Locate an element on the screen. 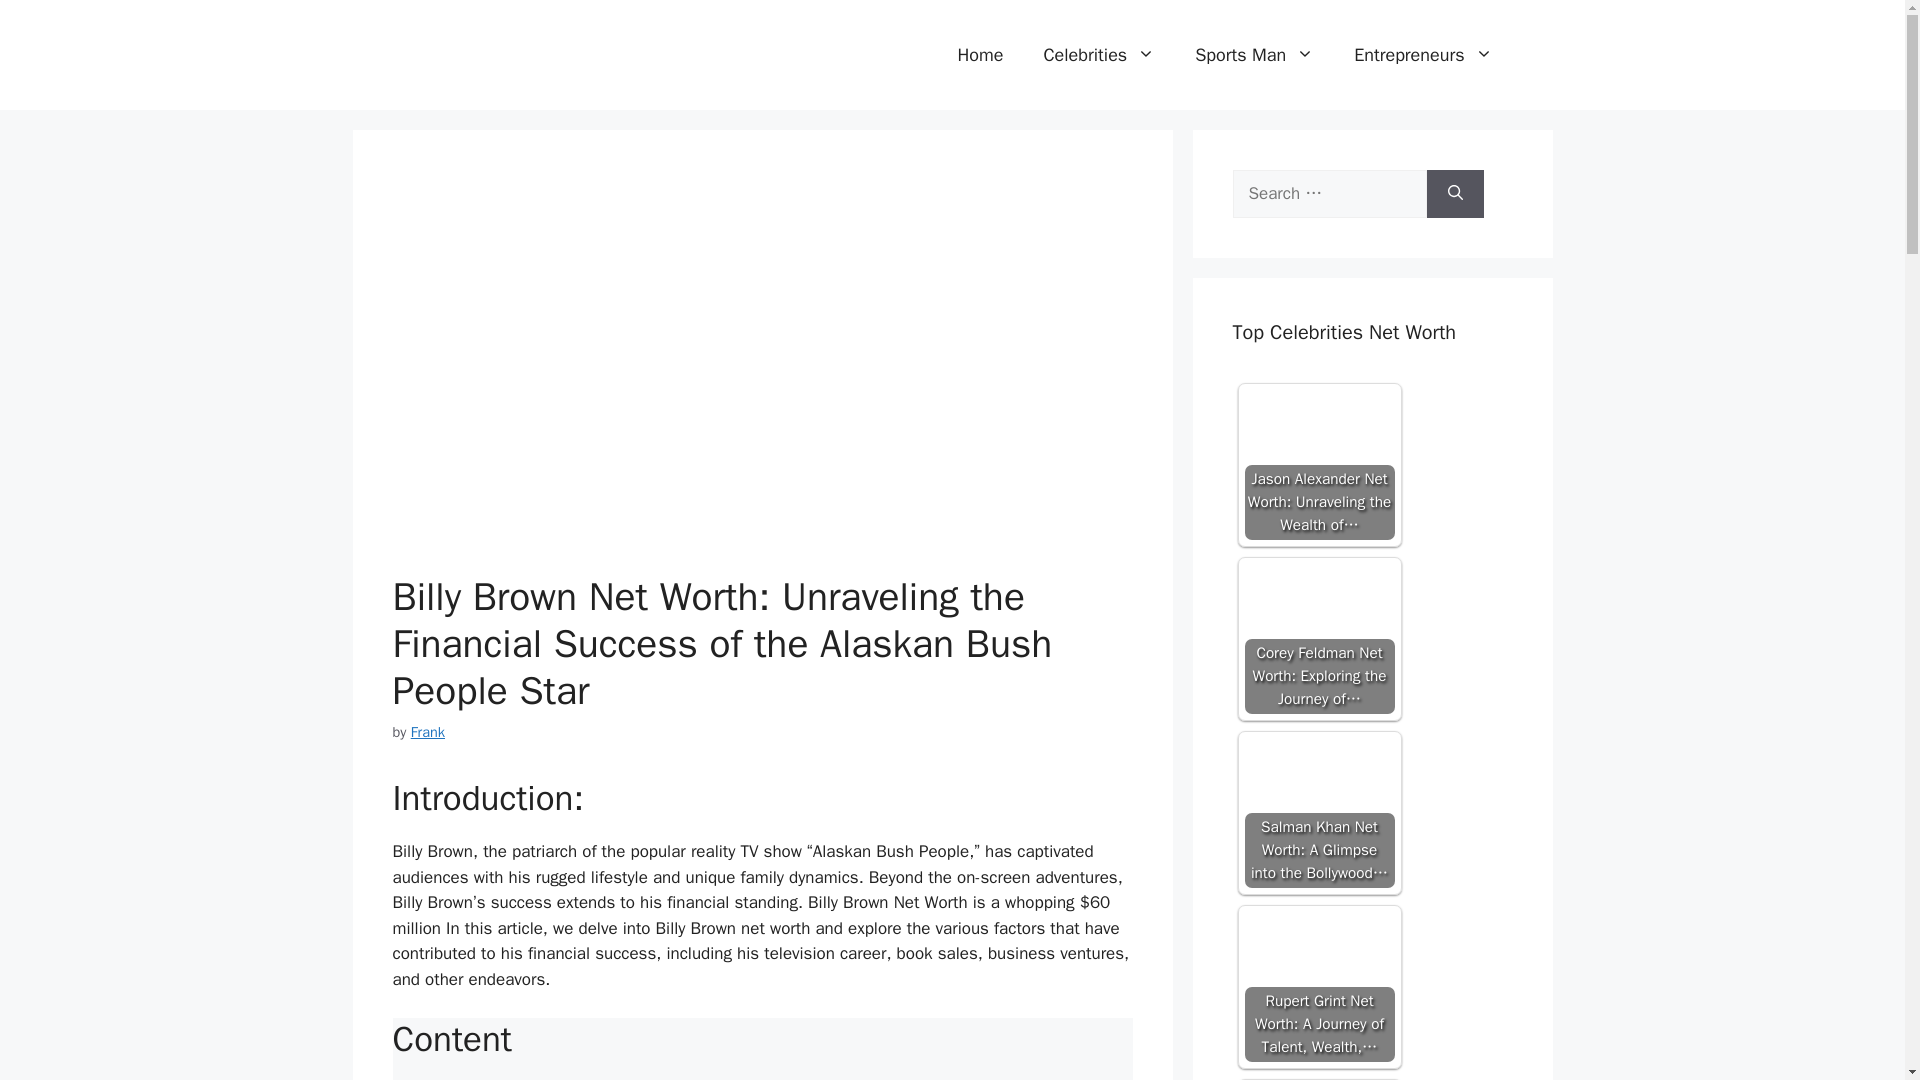 The width and height of the screenshot is (1920, 1080). View all posts by Frank is located at coordinates (428, 731).